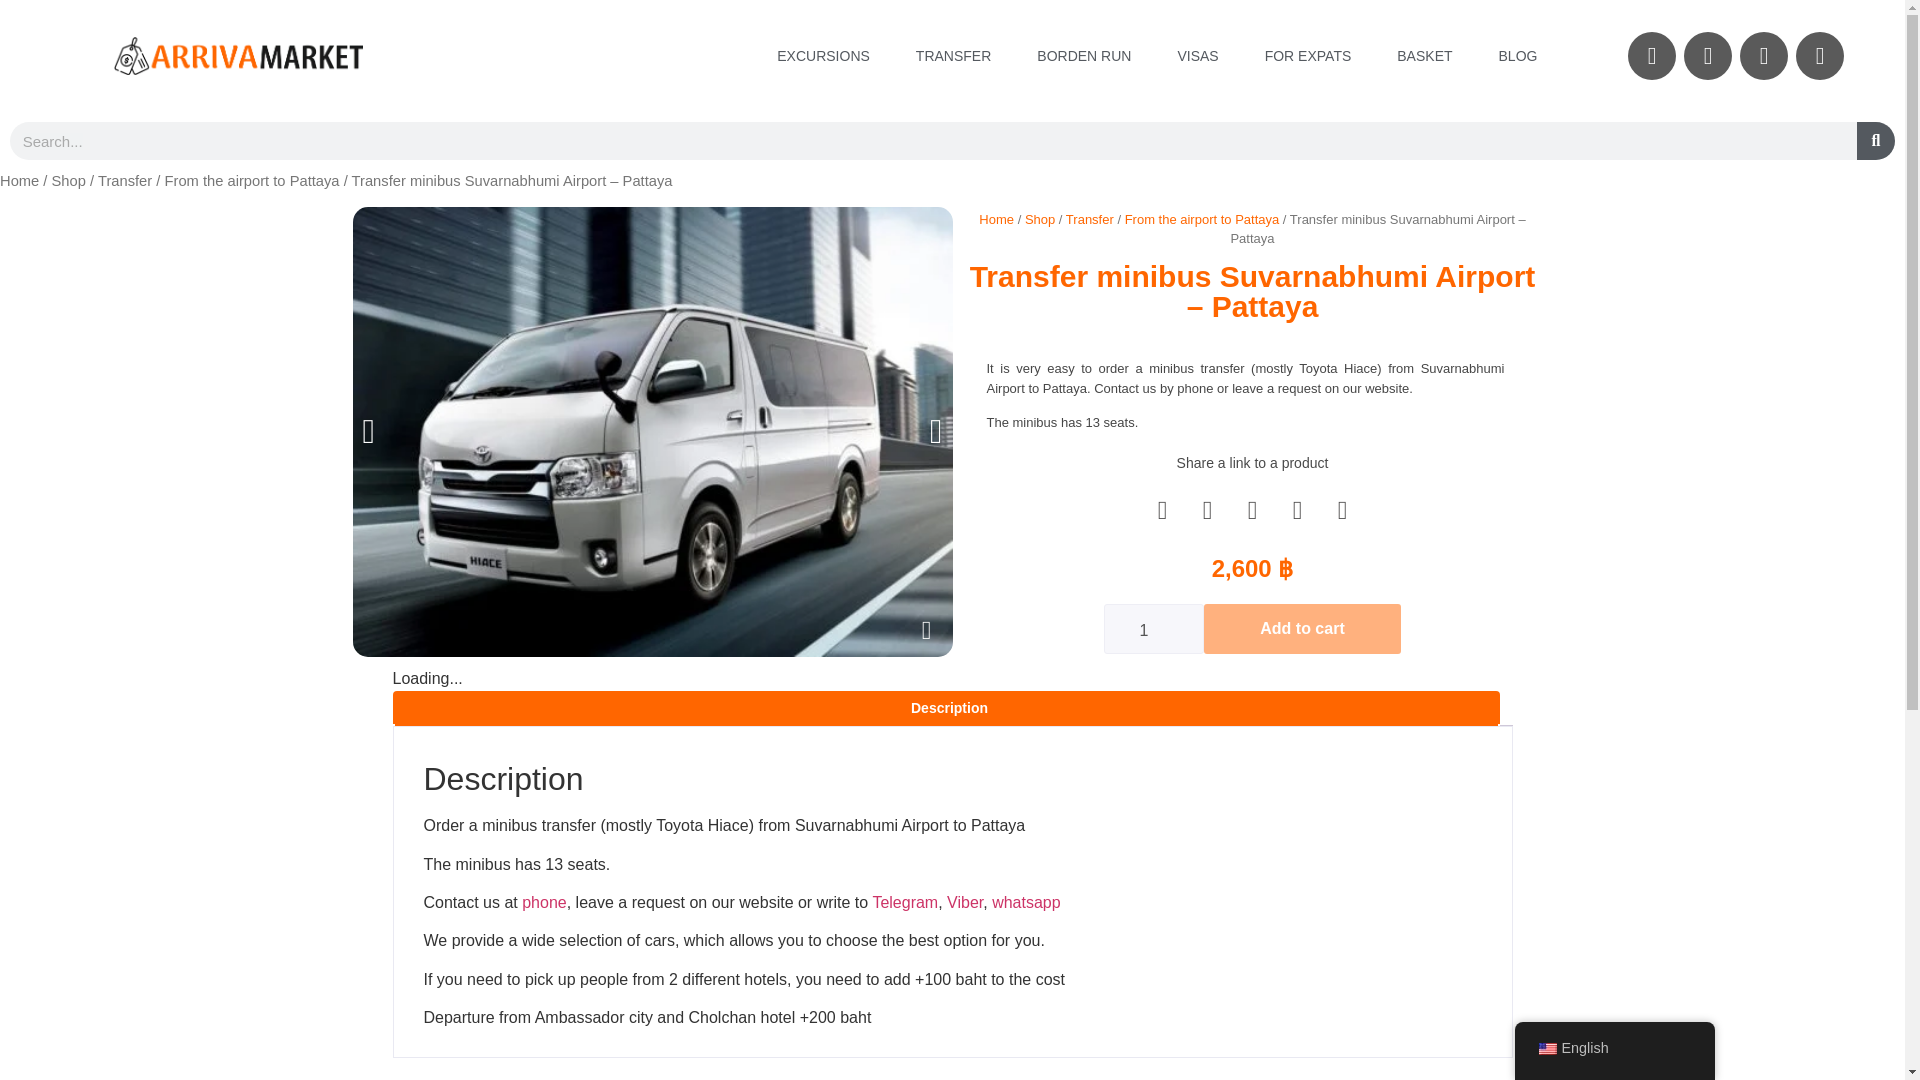 This screenshot has width=1920, height=1080. What do you see at coordinates (1424, 55) in the screenshot?
I see `BASKET` at bounding box center [1424, 55].